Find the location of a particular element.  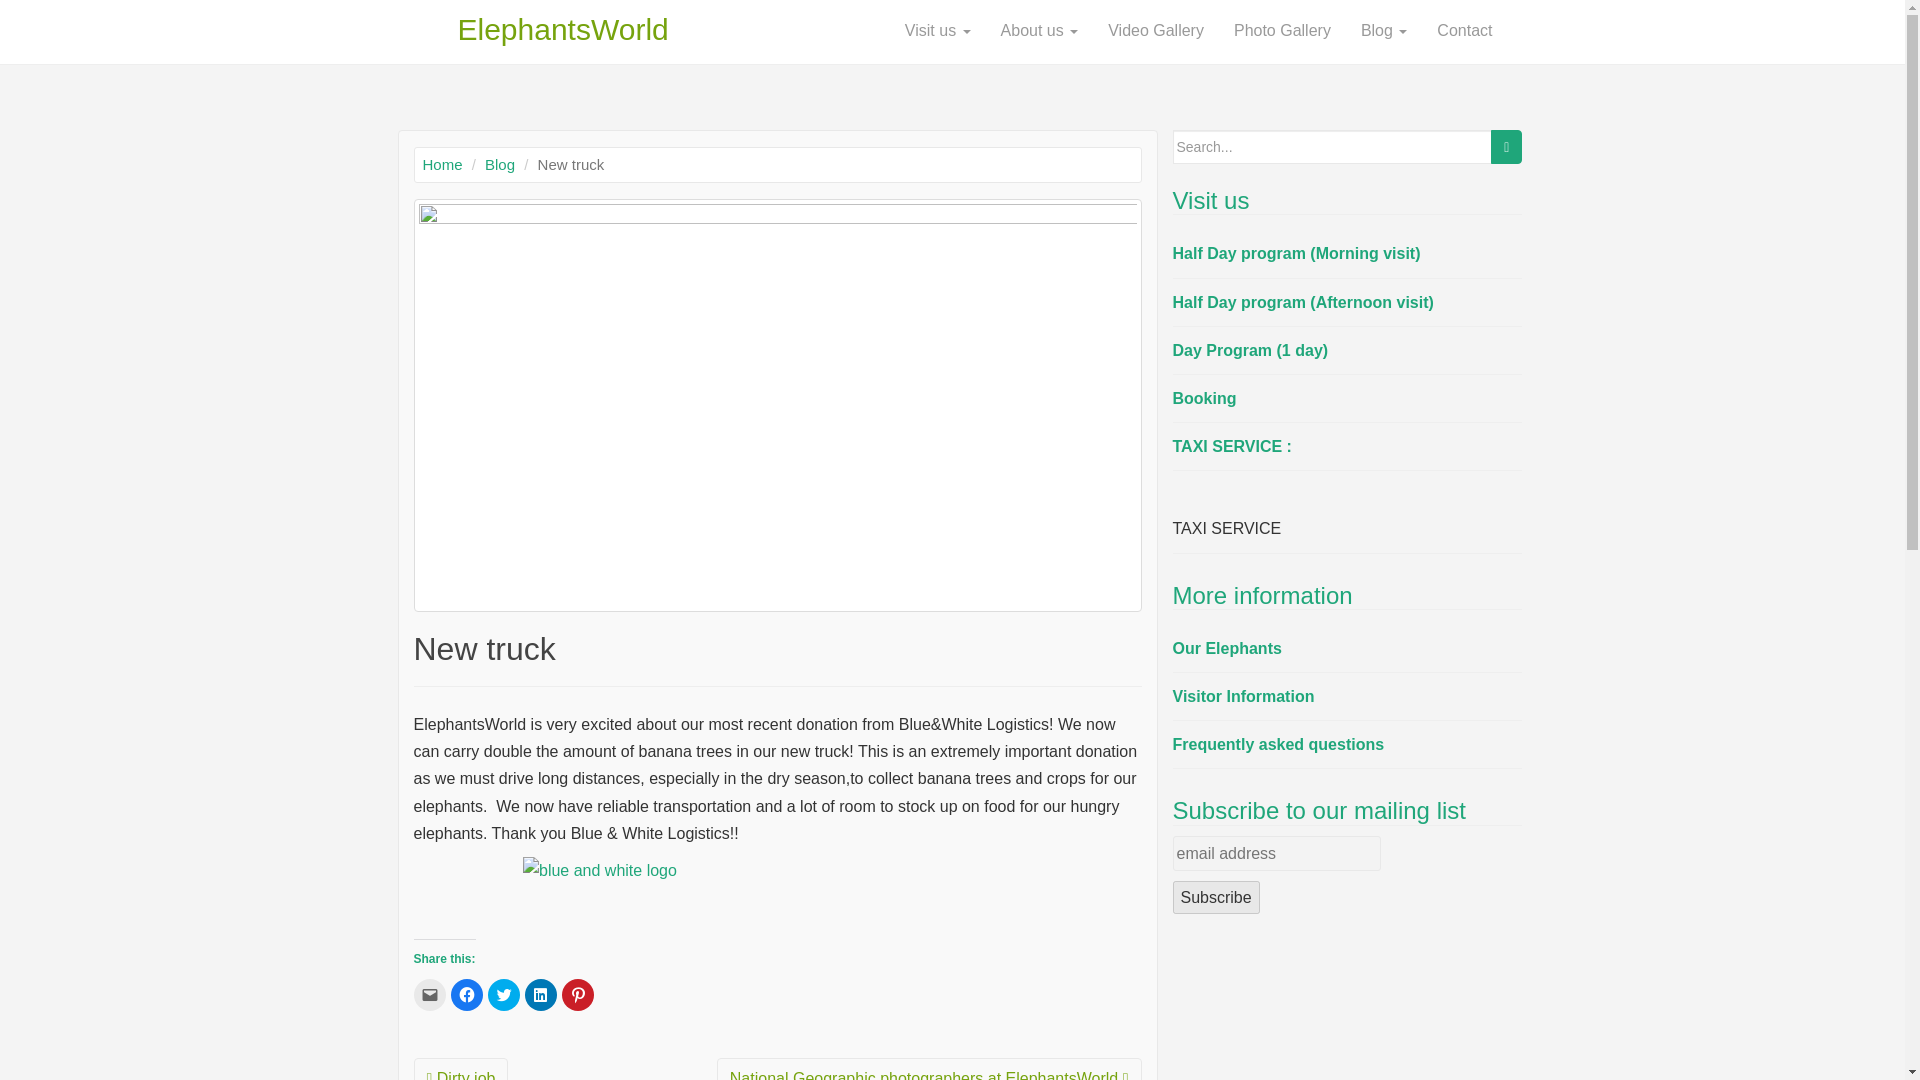

Blog is located at coordinates (500, 164).